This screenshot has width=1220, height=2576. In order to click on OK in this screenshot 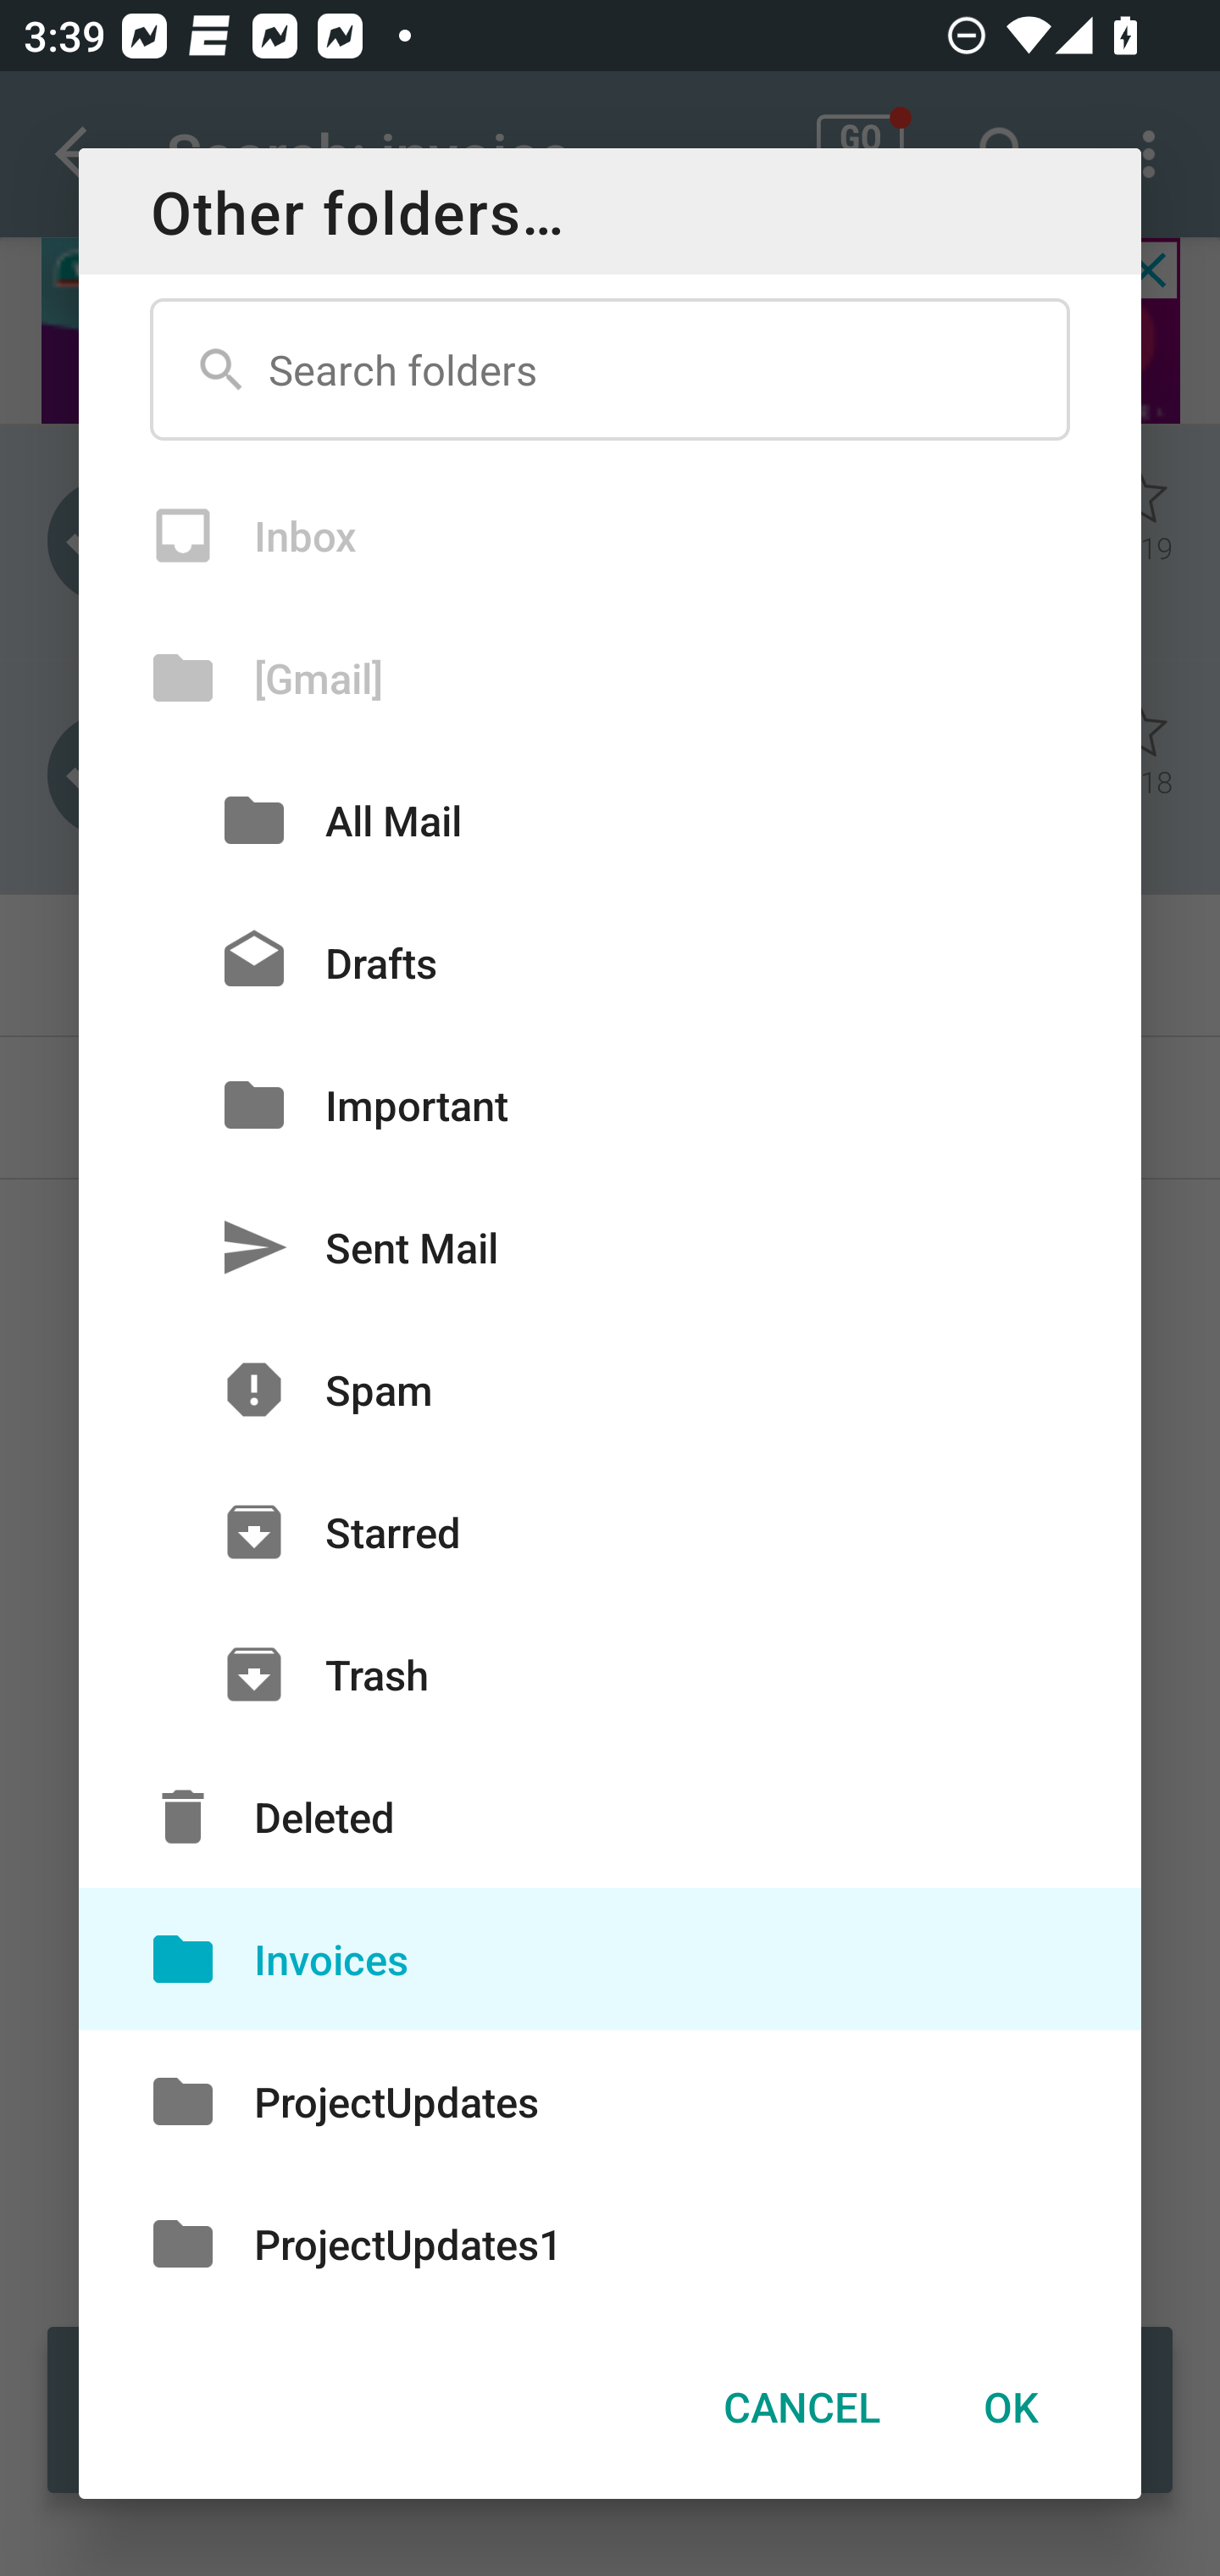, I will do `click(1010, 2406)`.